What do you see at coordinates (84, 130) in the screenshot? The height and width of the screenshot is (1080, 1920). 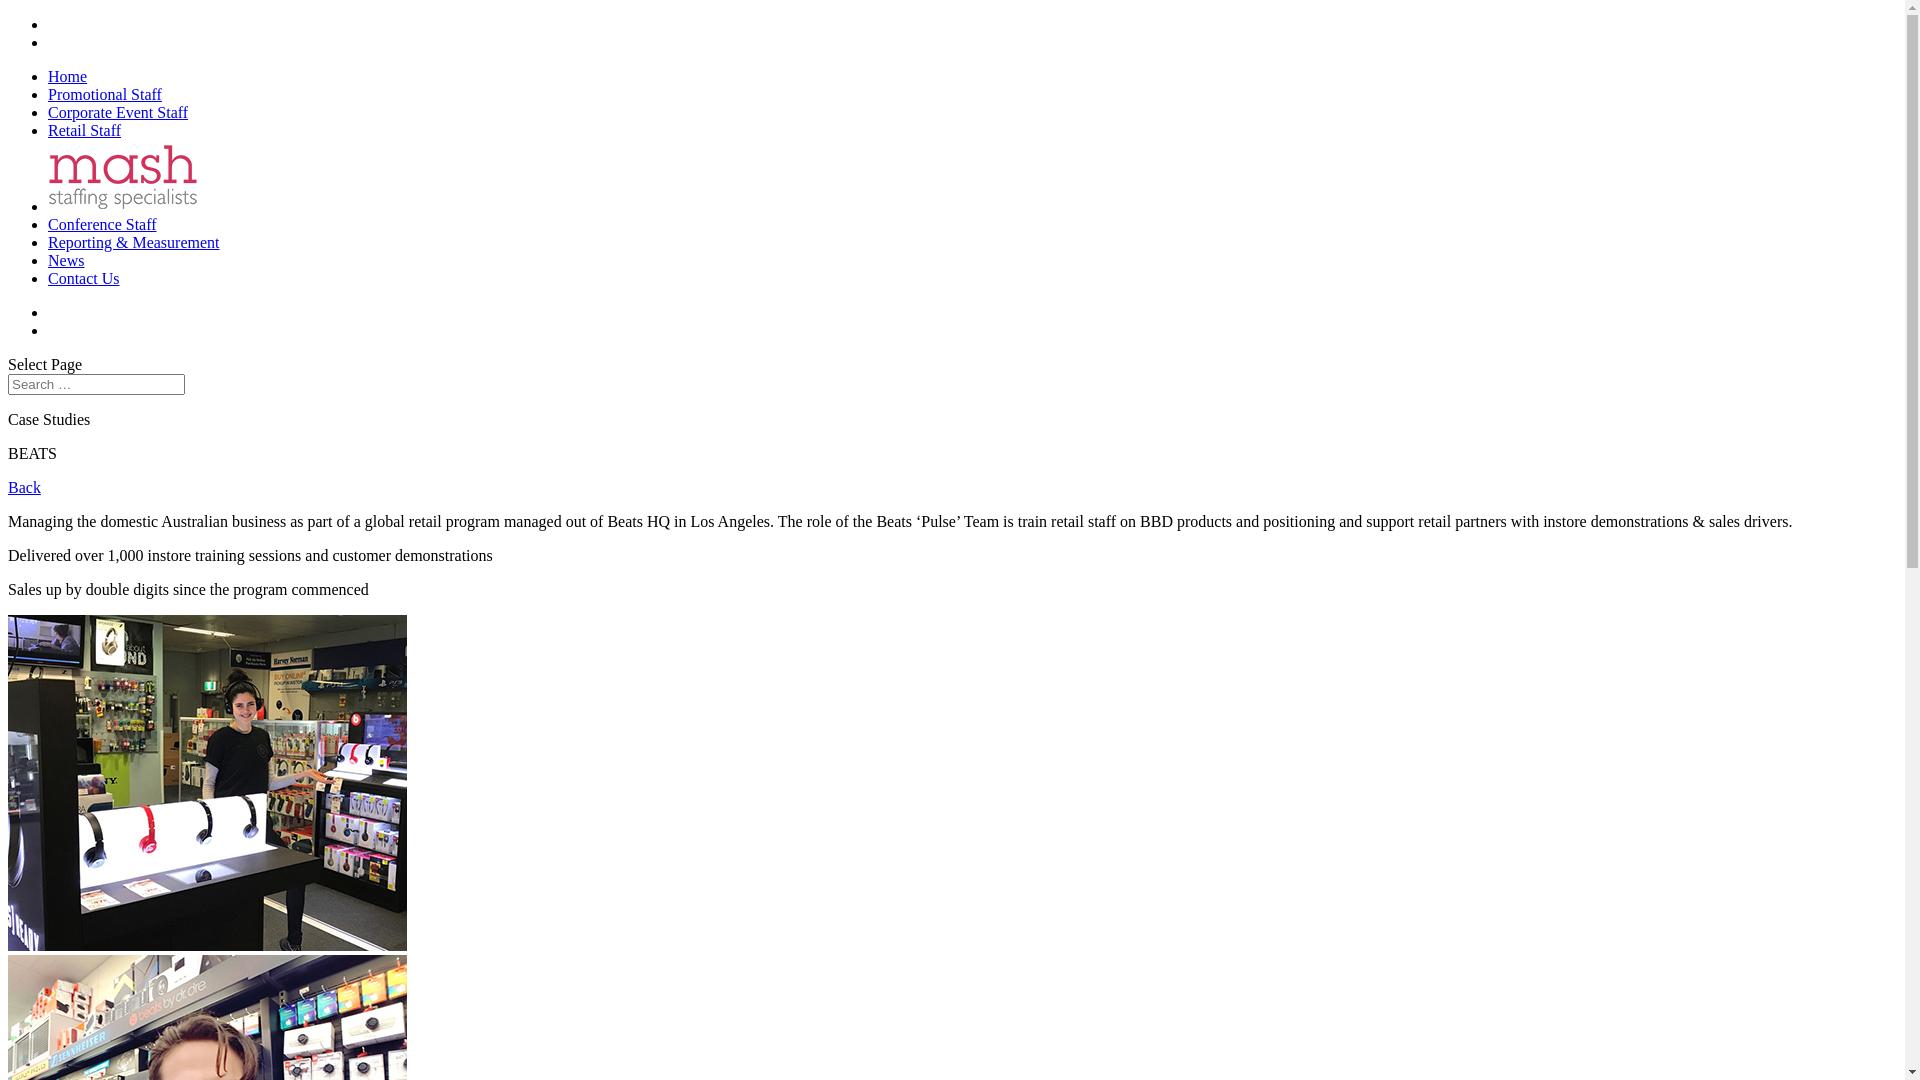 I see `Retail Staff` at bounding box center [84, 130].